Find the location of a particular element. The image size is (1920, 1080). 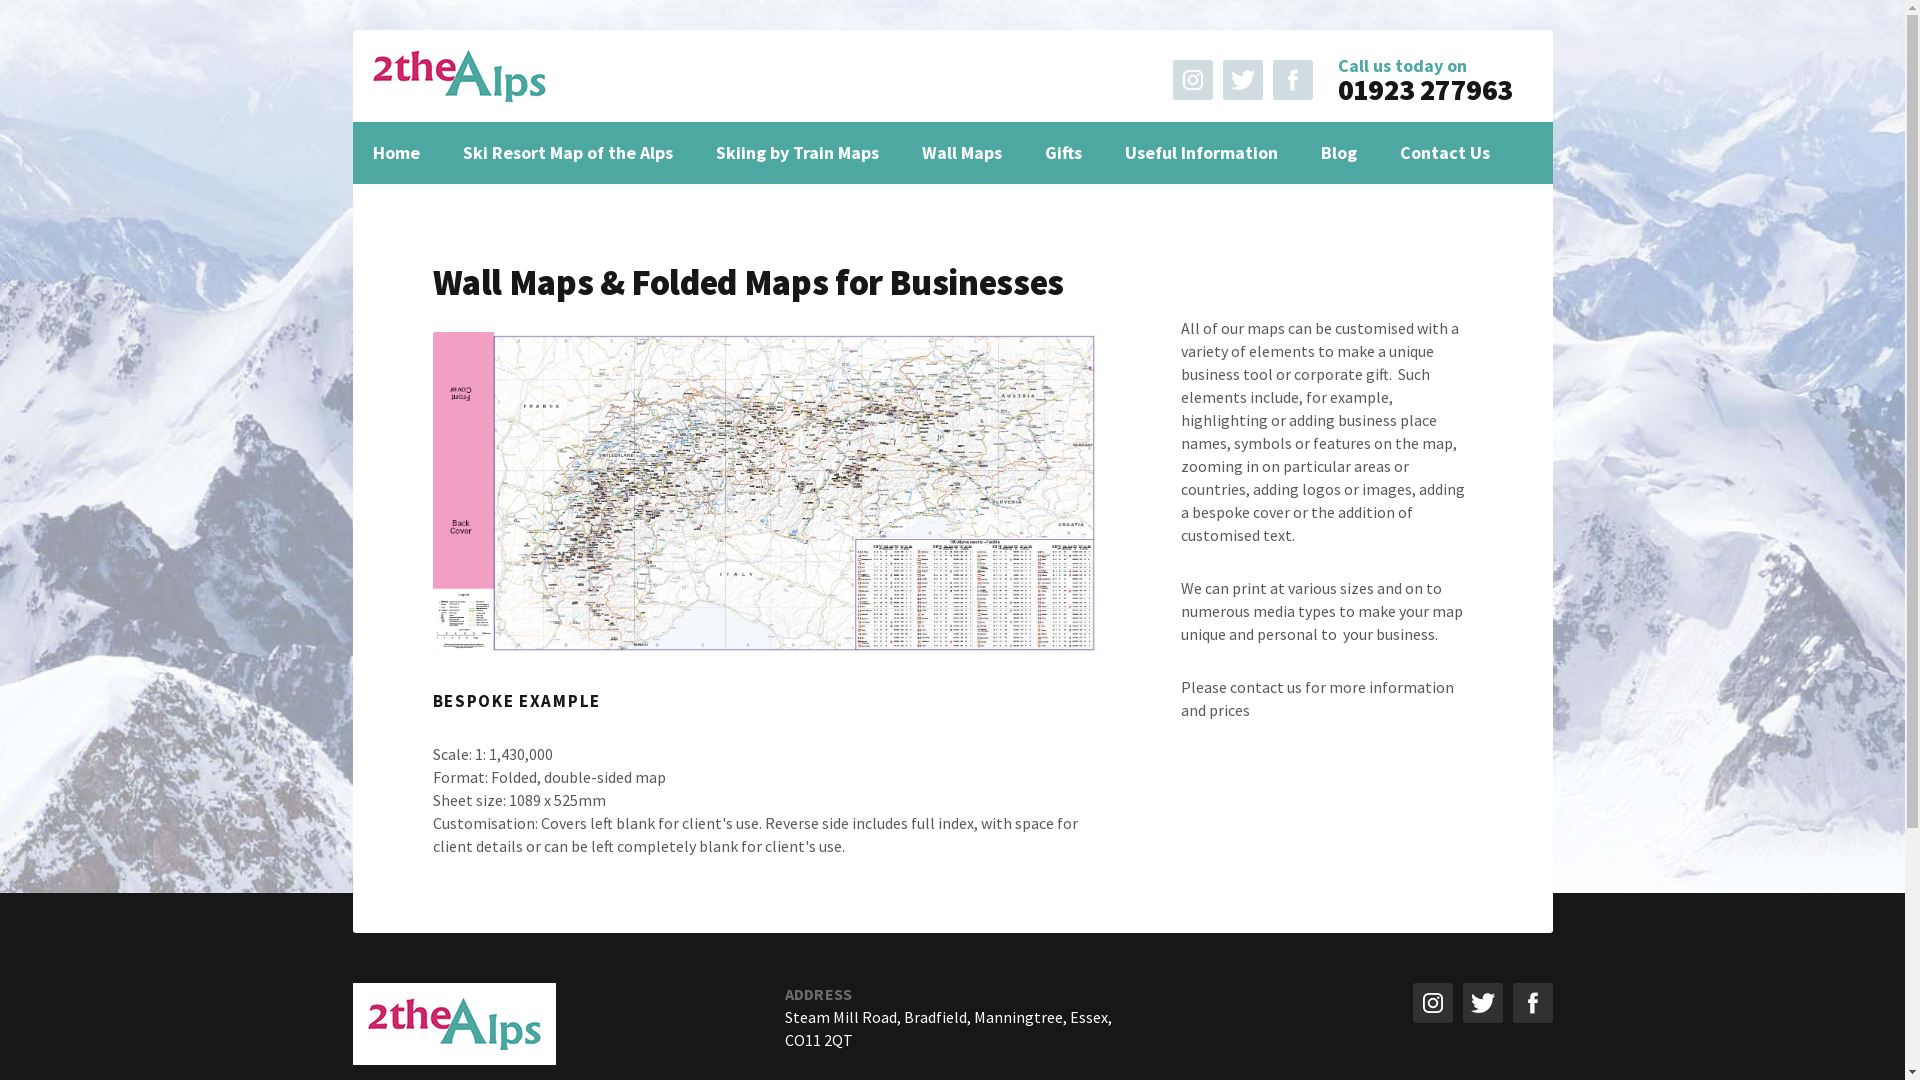

Skiing by Train Maps is located at coordinates (798, 153).